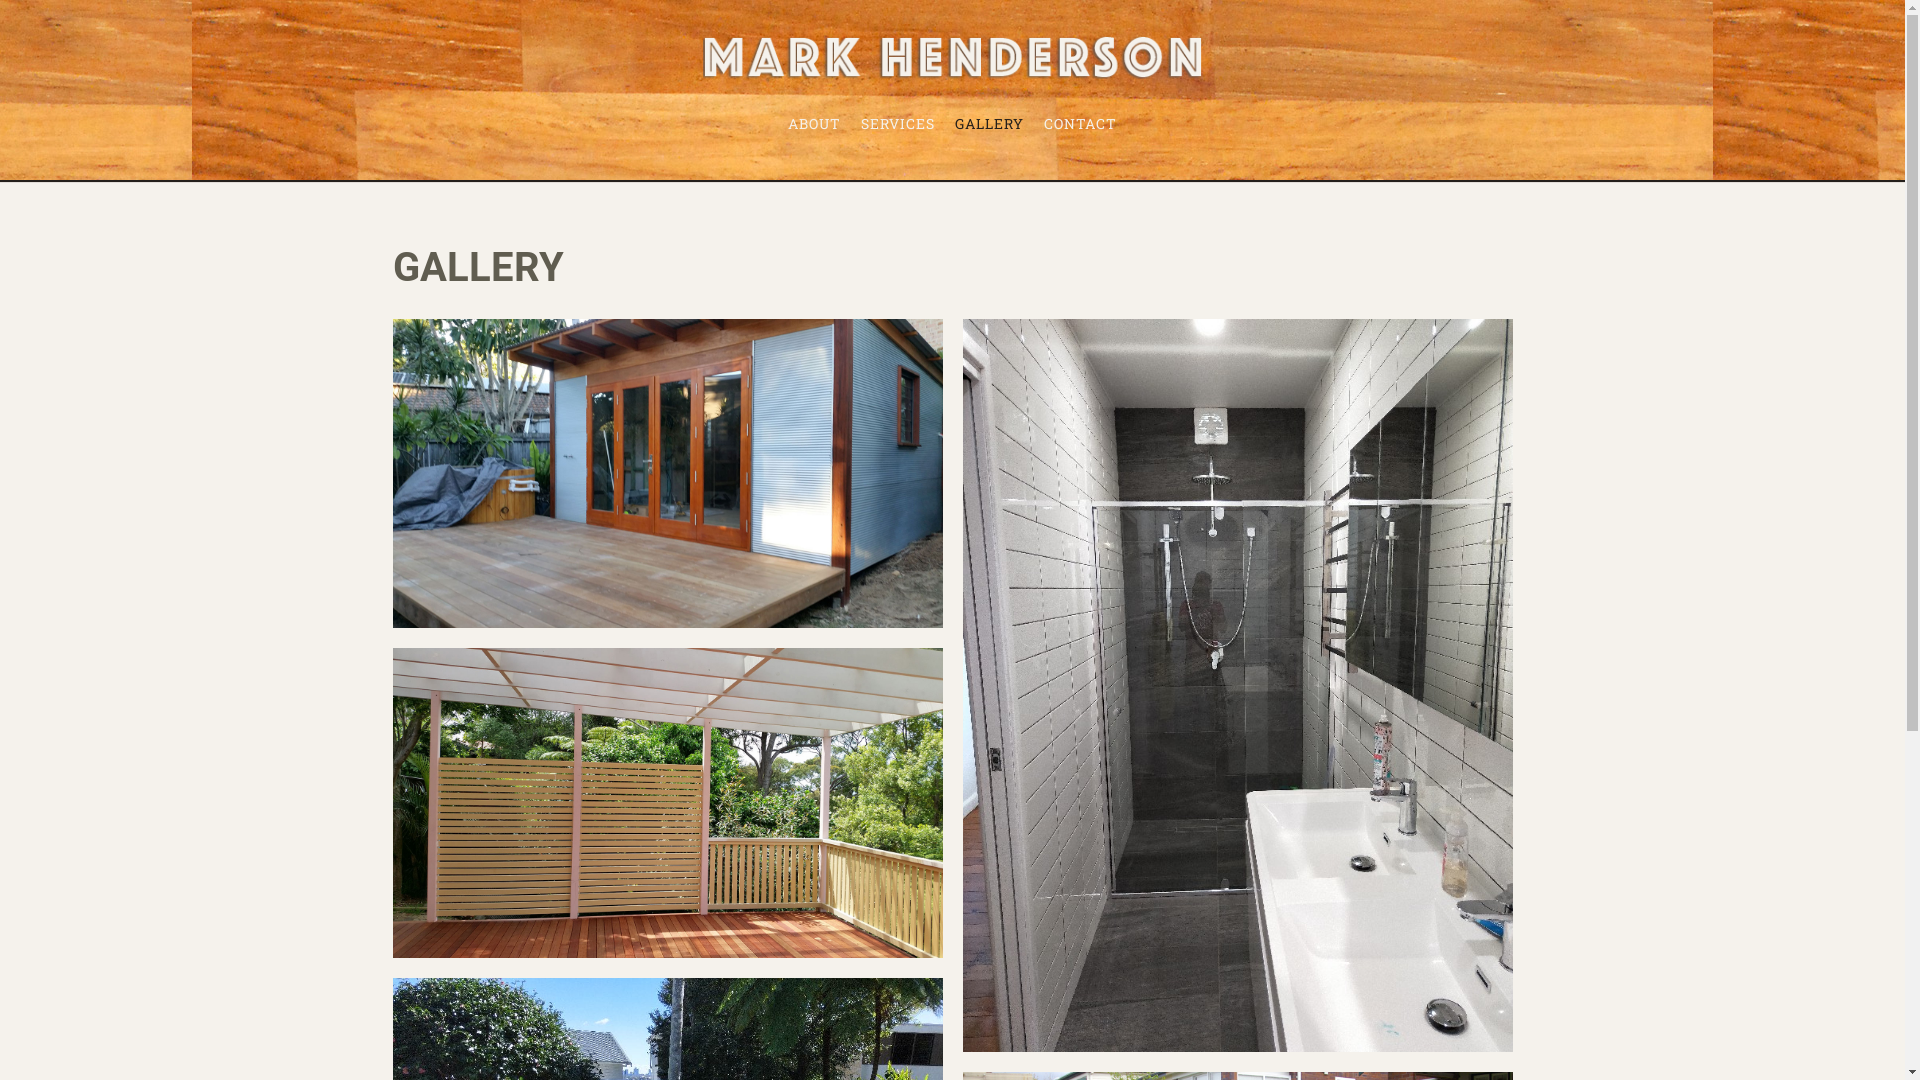  What do you see at coordinates (1237, 686) in the screenshot?
I see `Bathroom makeover at St Ives` at bounding box center [1237, 686].